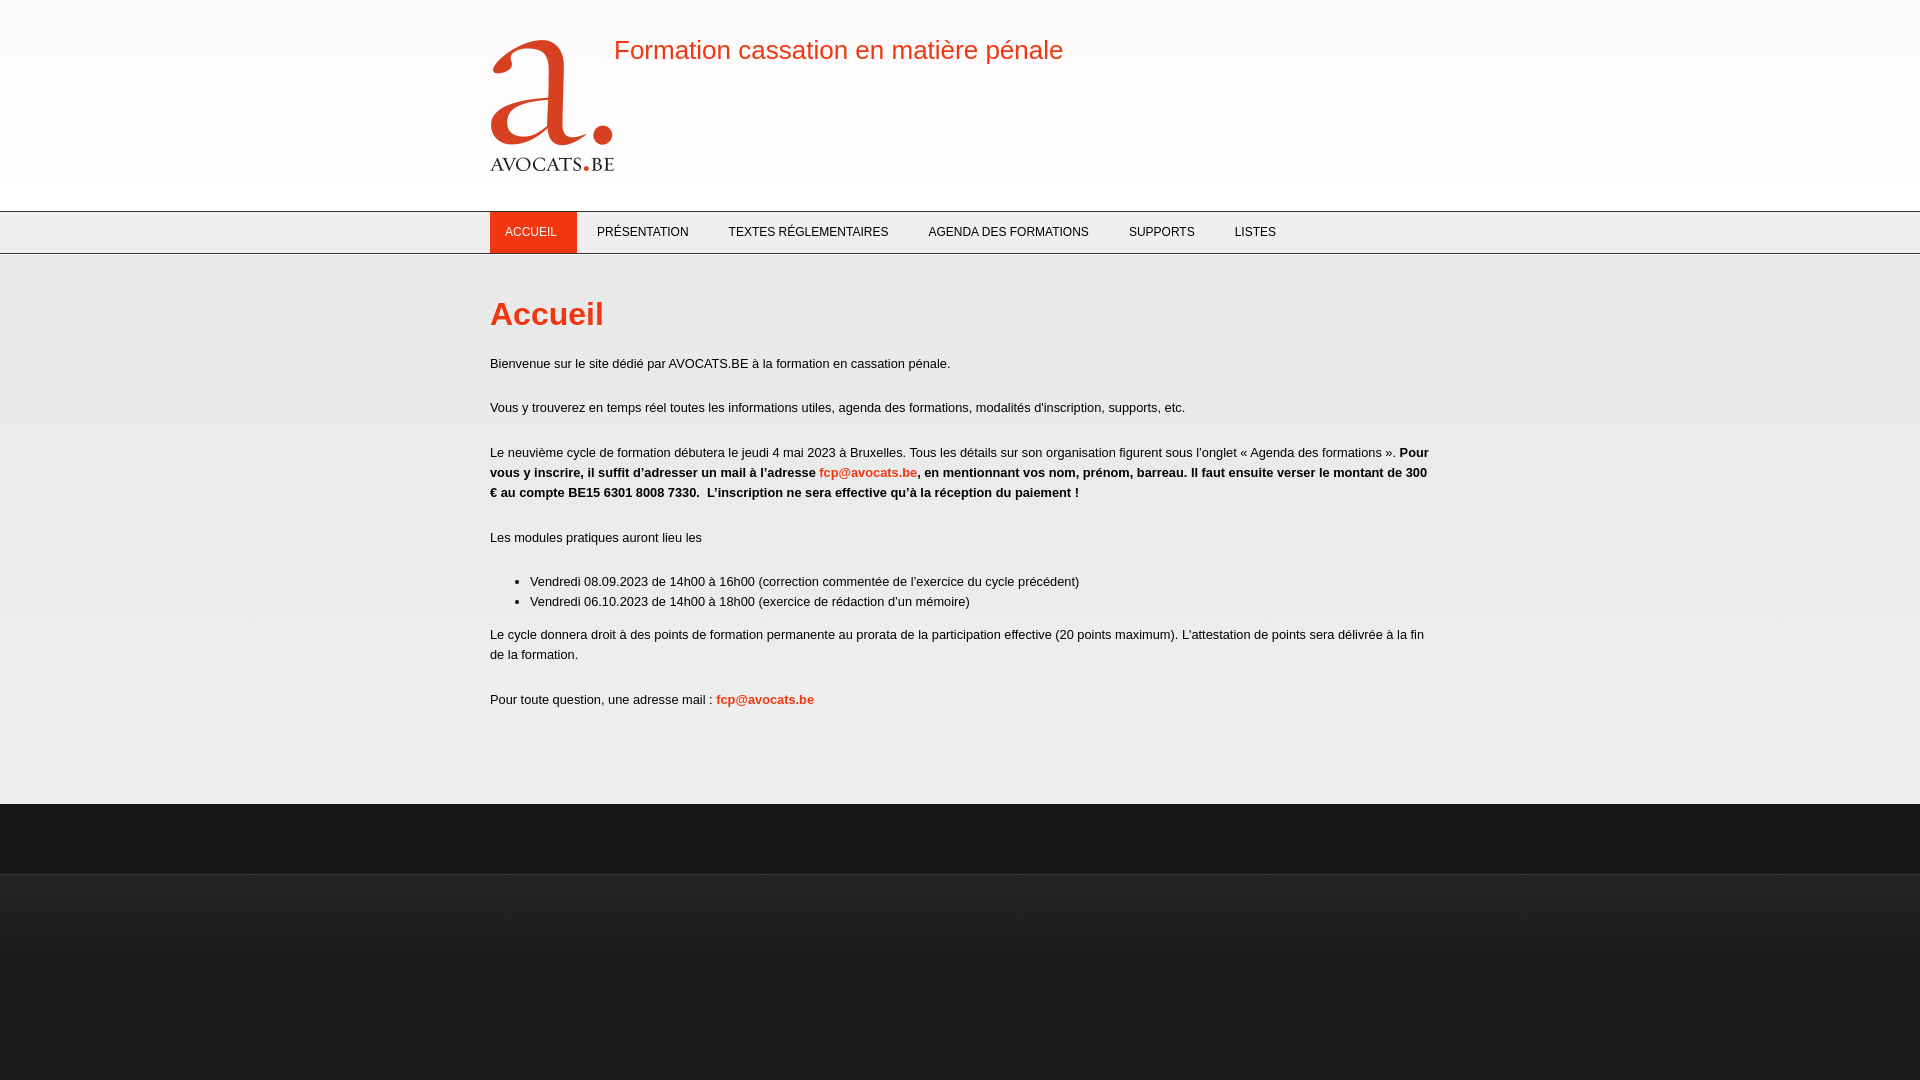 The width and height of the screenshot is (1920, 1080). Describe the element at coordinates (765, 700) in the screenshot. I see `fcp@avocats.be` at that location.